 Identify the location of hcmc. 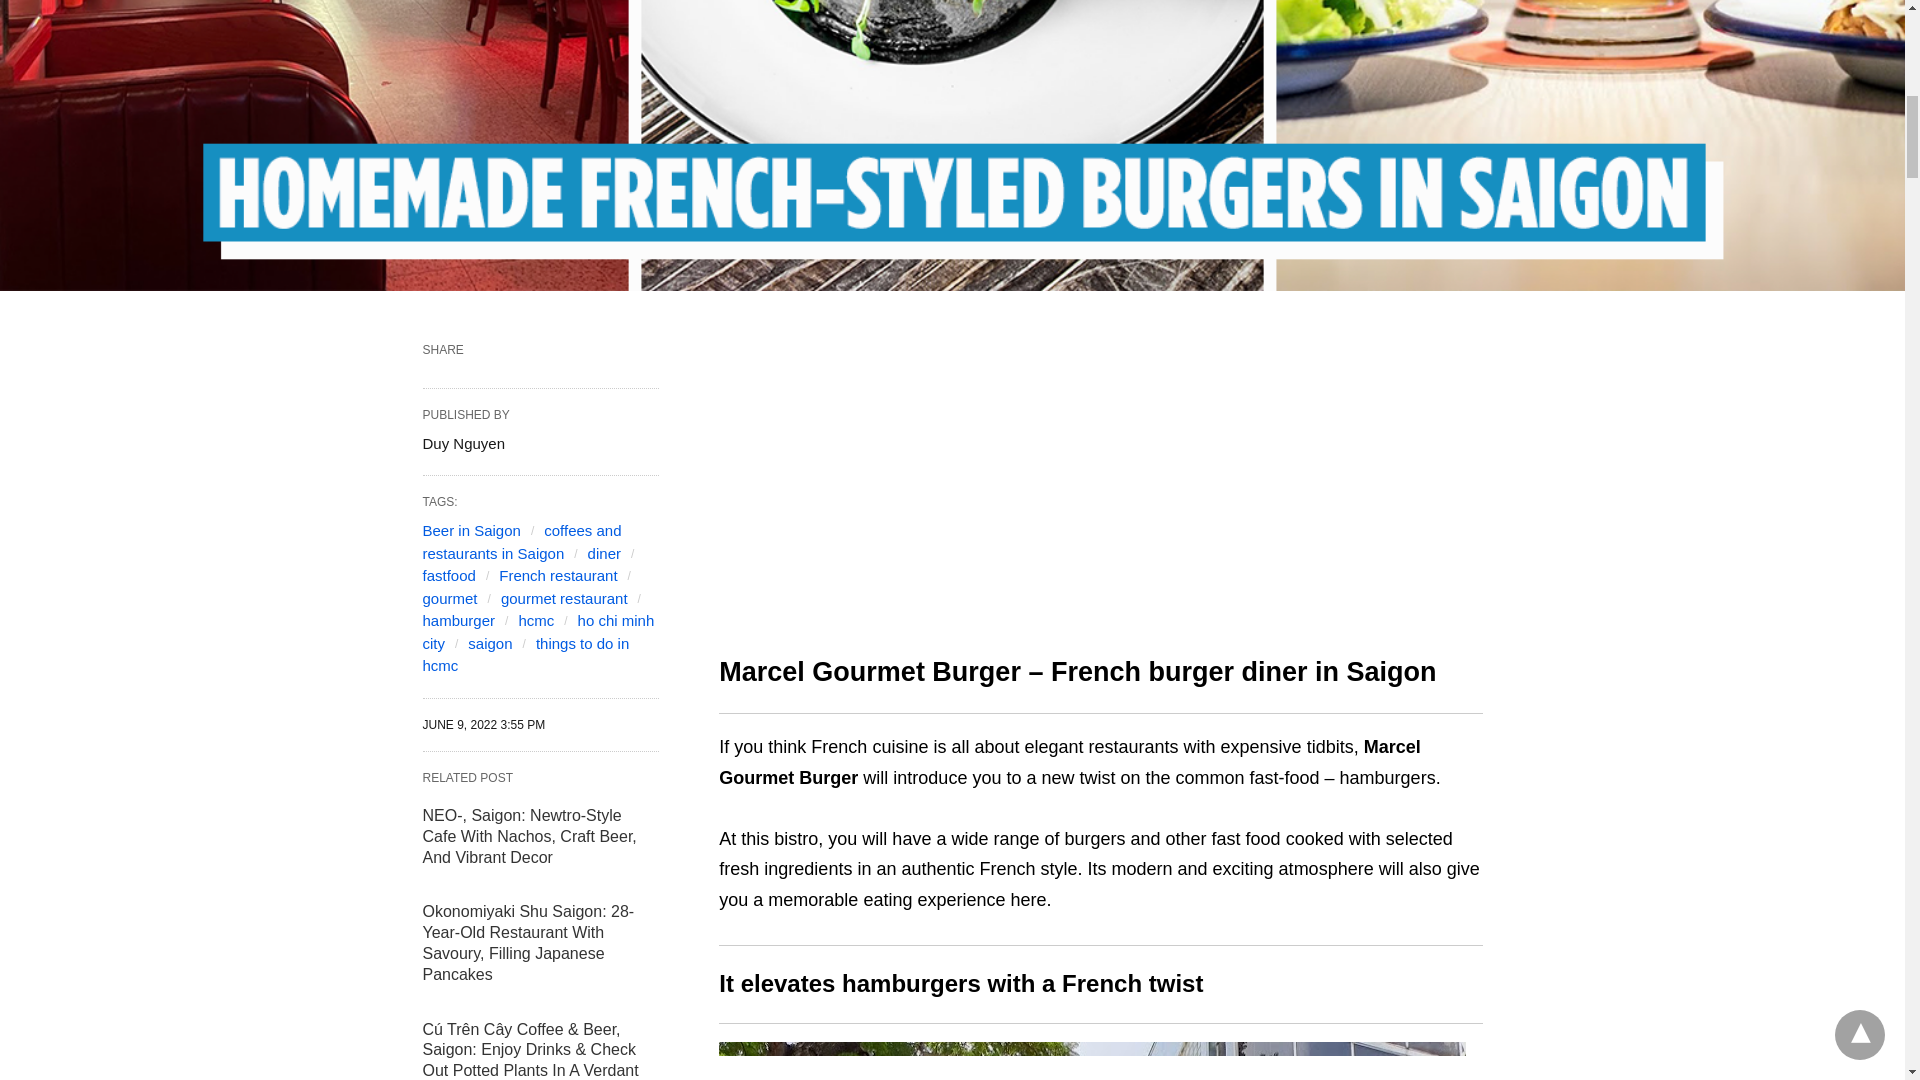
(536, 620).